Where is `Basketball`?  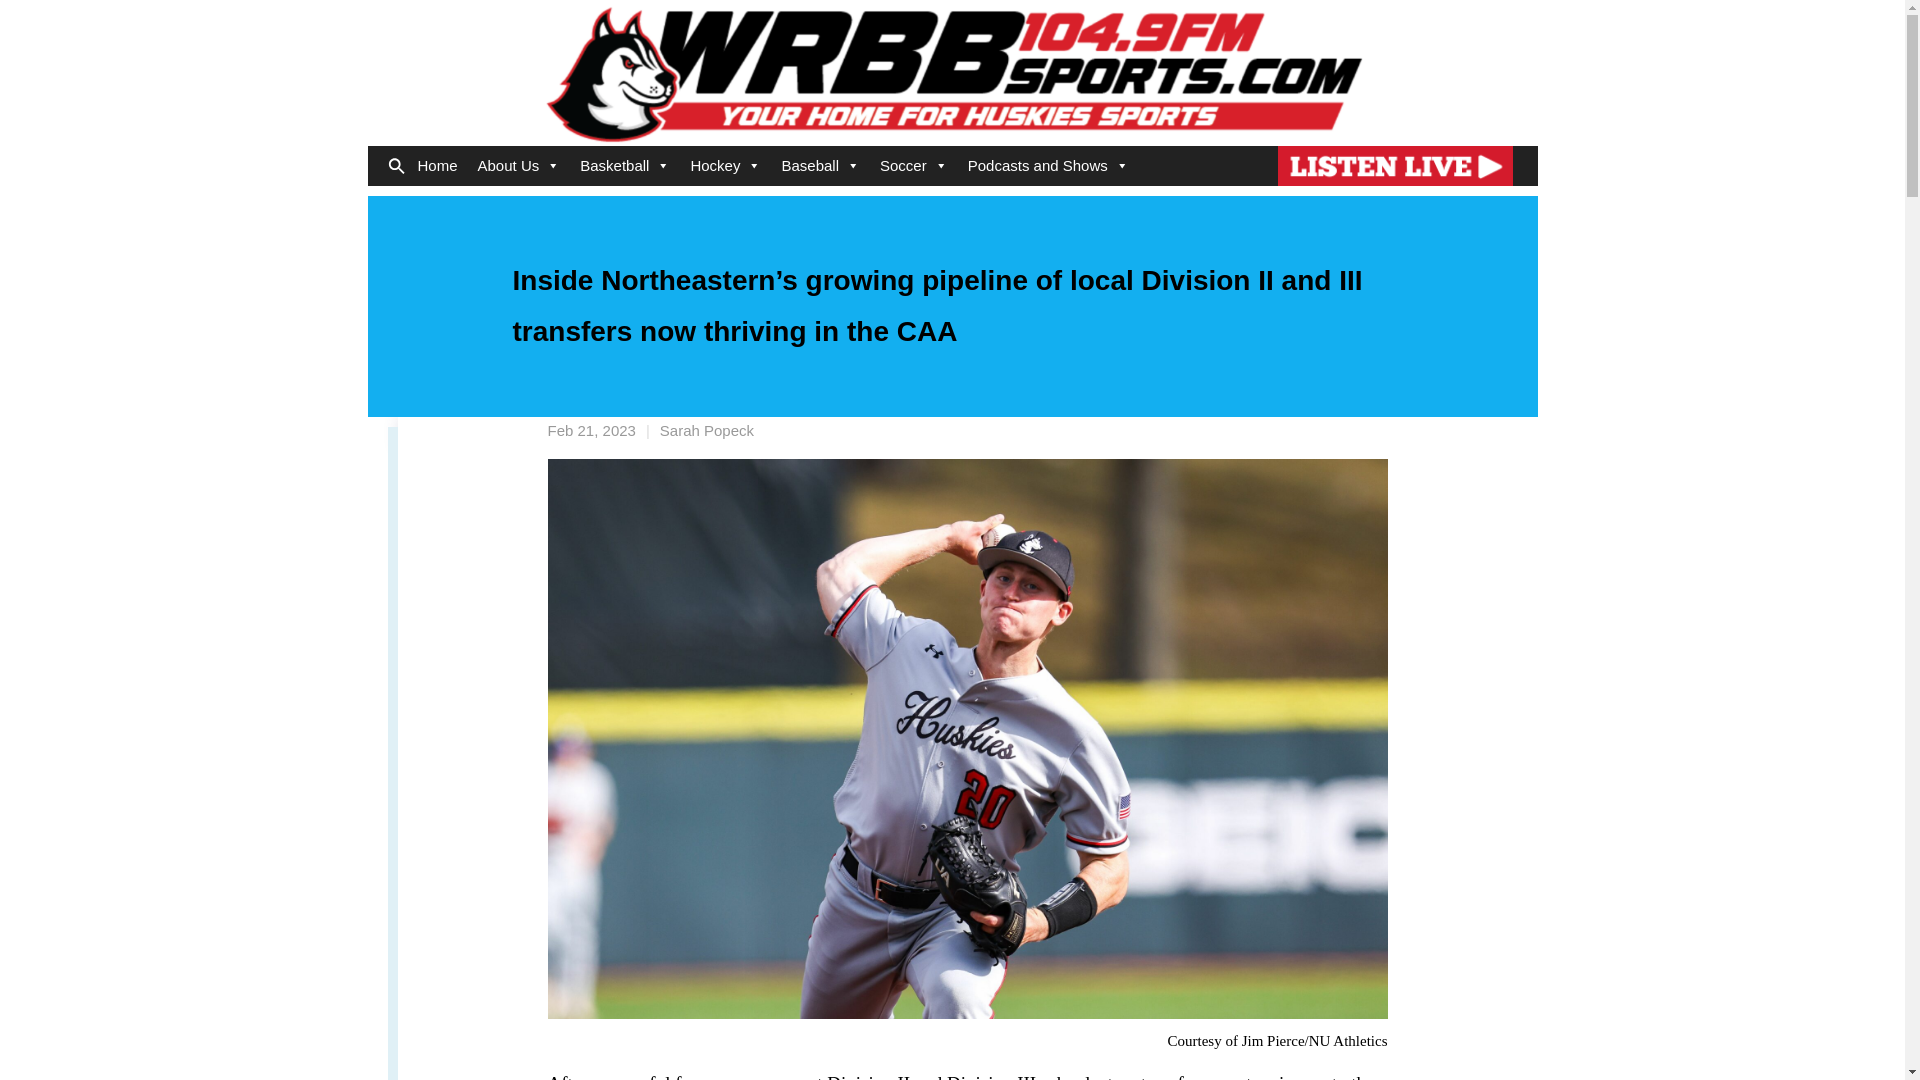
Basketball is located at coordinates (624, 165).